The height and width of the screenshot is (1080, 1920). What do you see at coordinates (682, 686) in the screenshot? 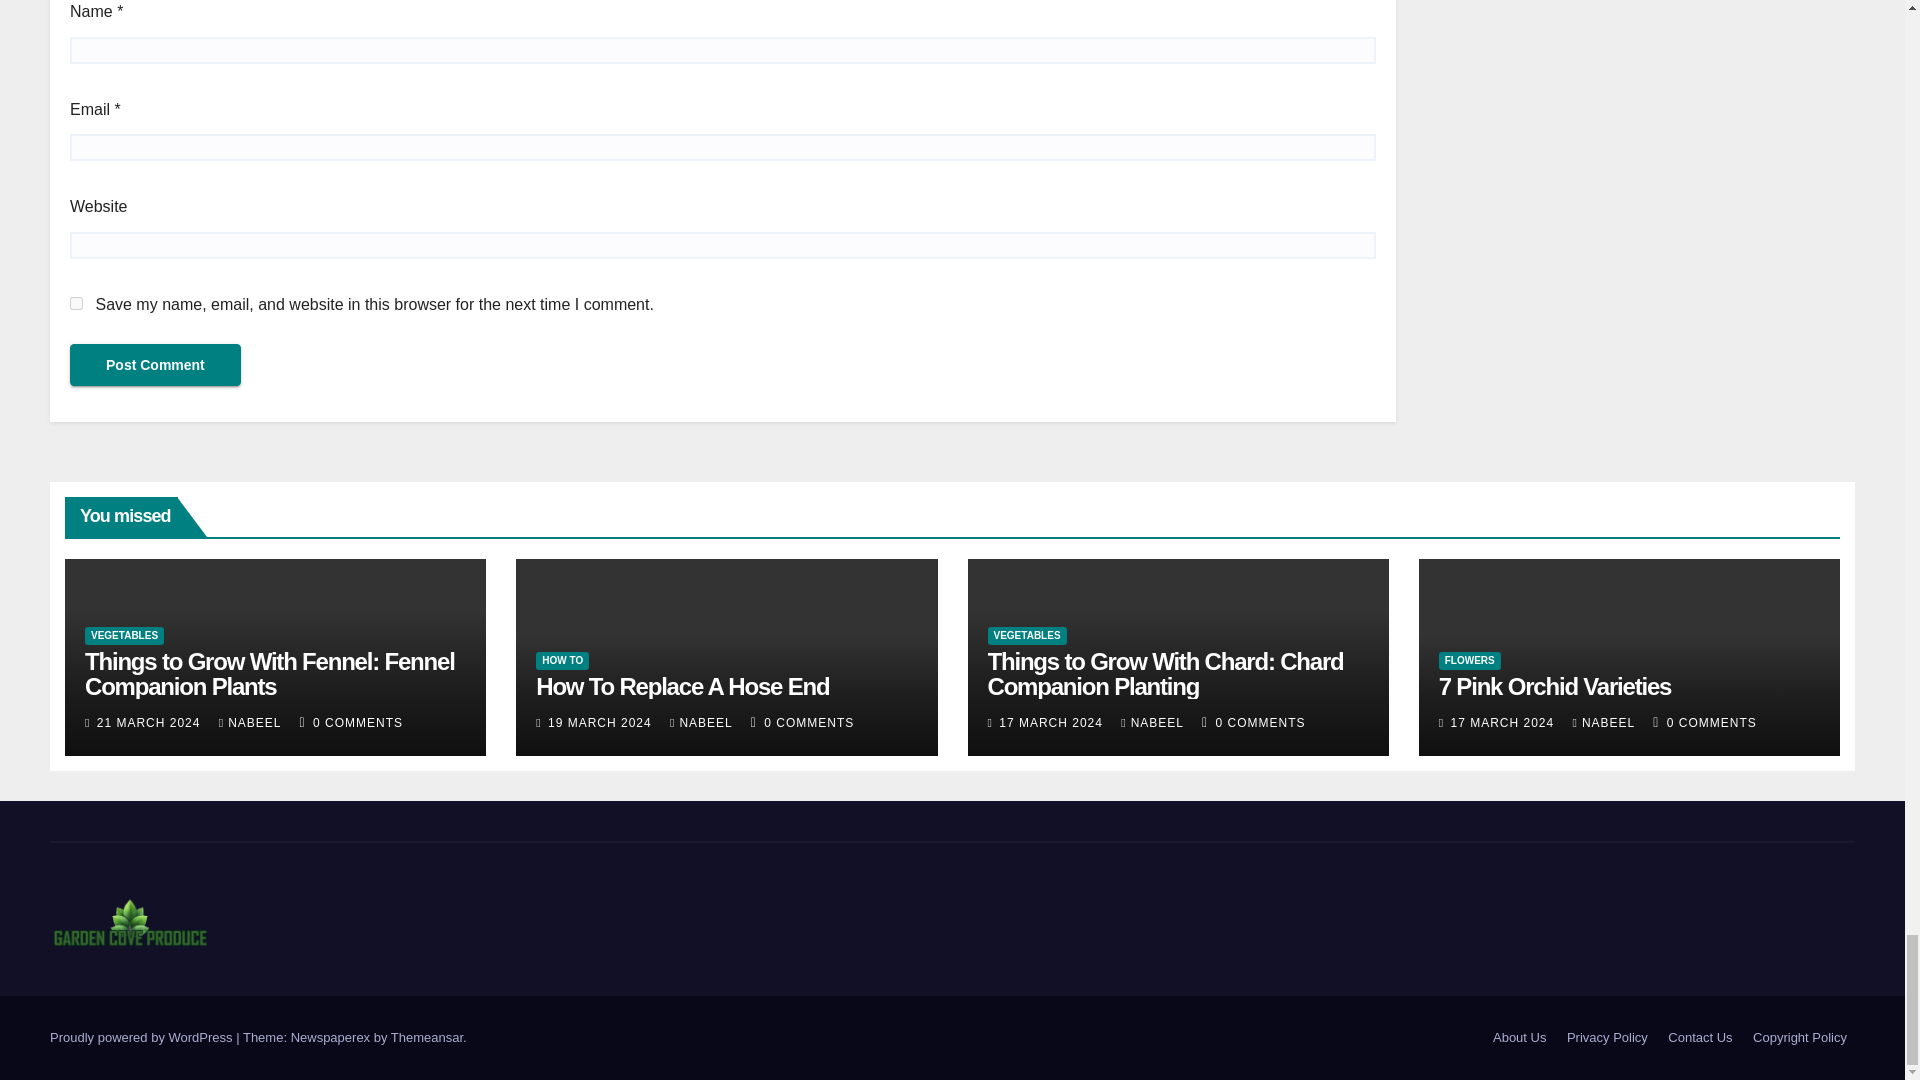
I see `Permalink to: How To Replace A Hose End` at bounding box center [682, 686].